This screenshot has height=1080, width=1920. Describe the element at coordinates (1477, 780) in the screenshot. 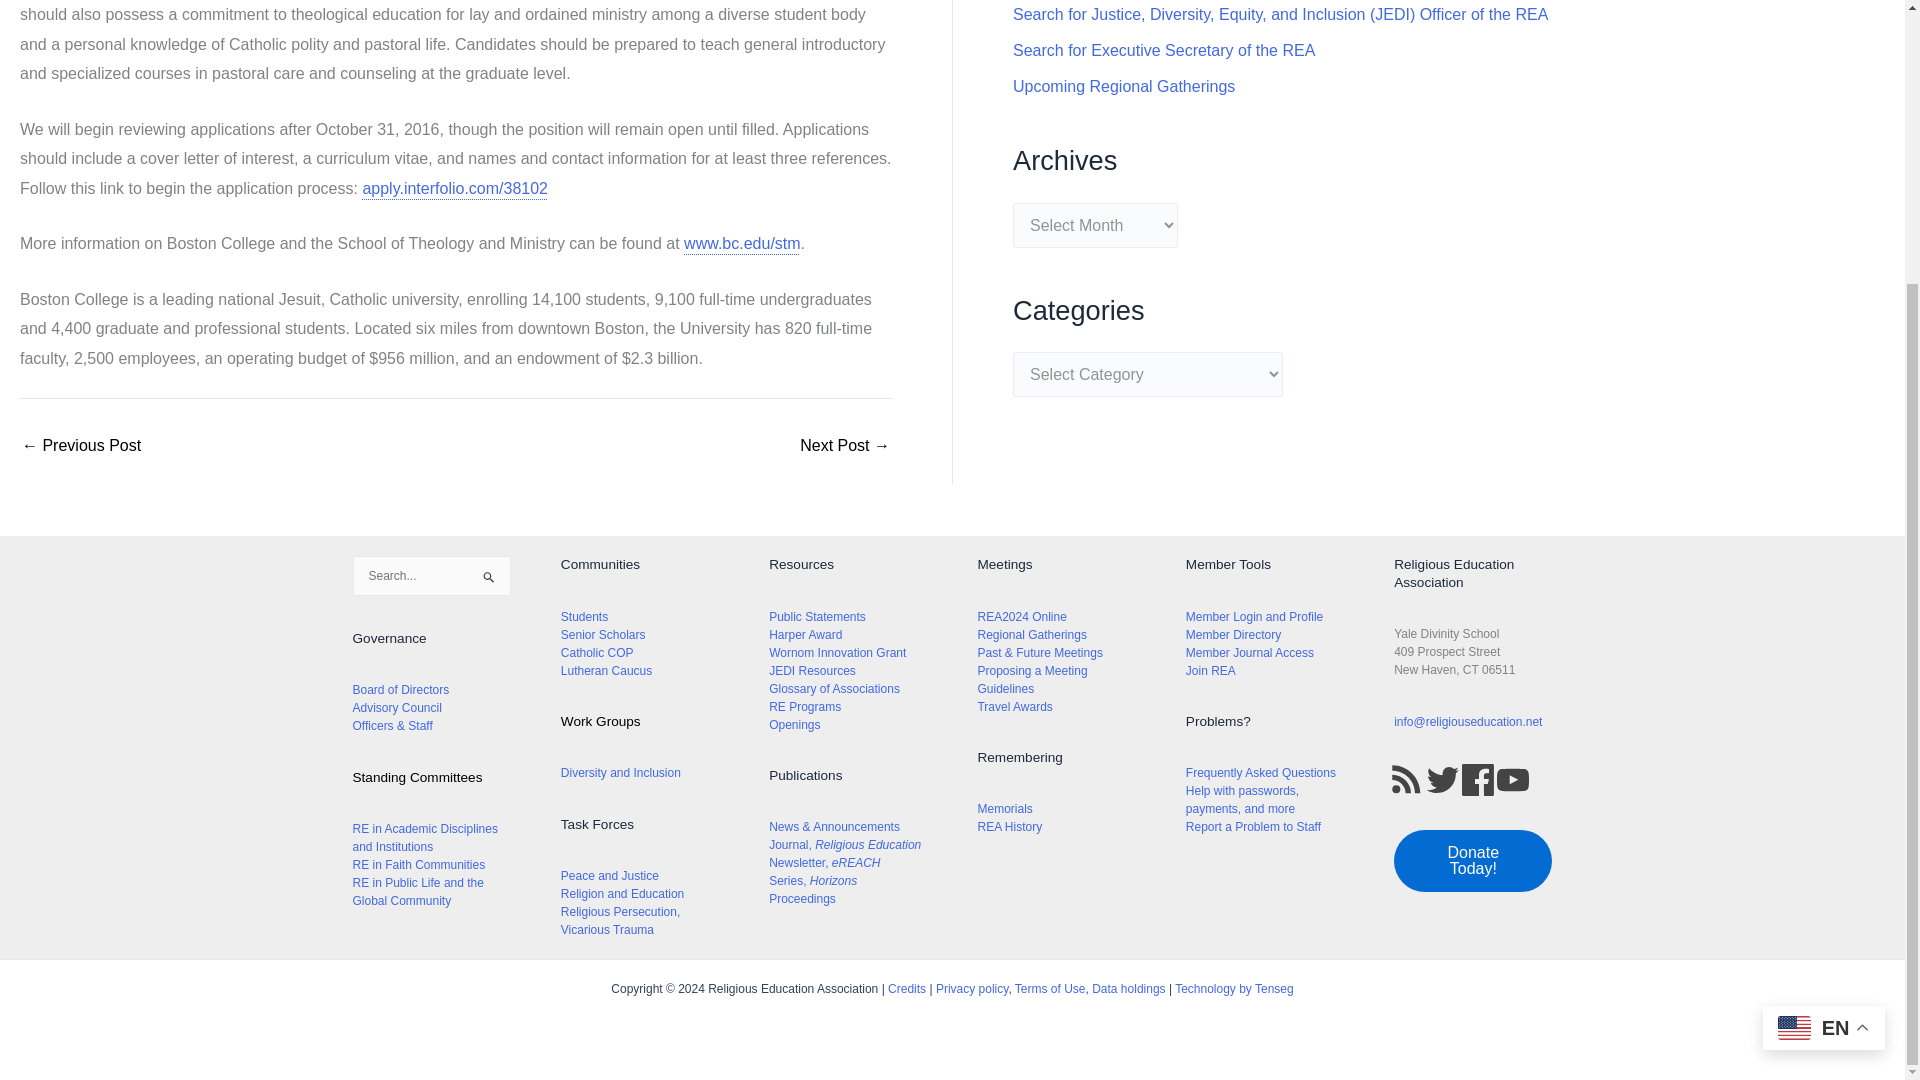

I see `Facebook` at that location.